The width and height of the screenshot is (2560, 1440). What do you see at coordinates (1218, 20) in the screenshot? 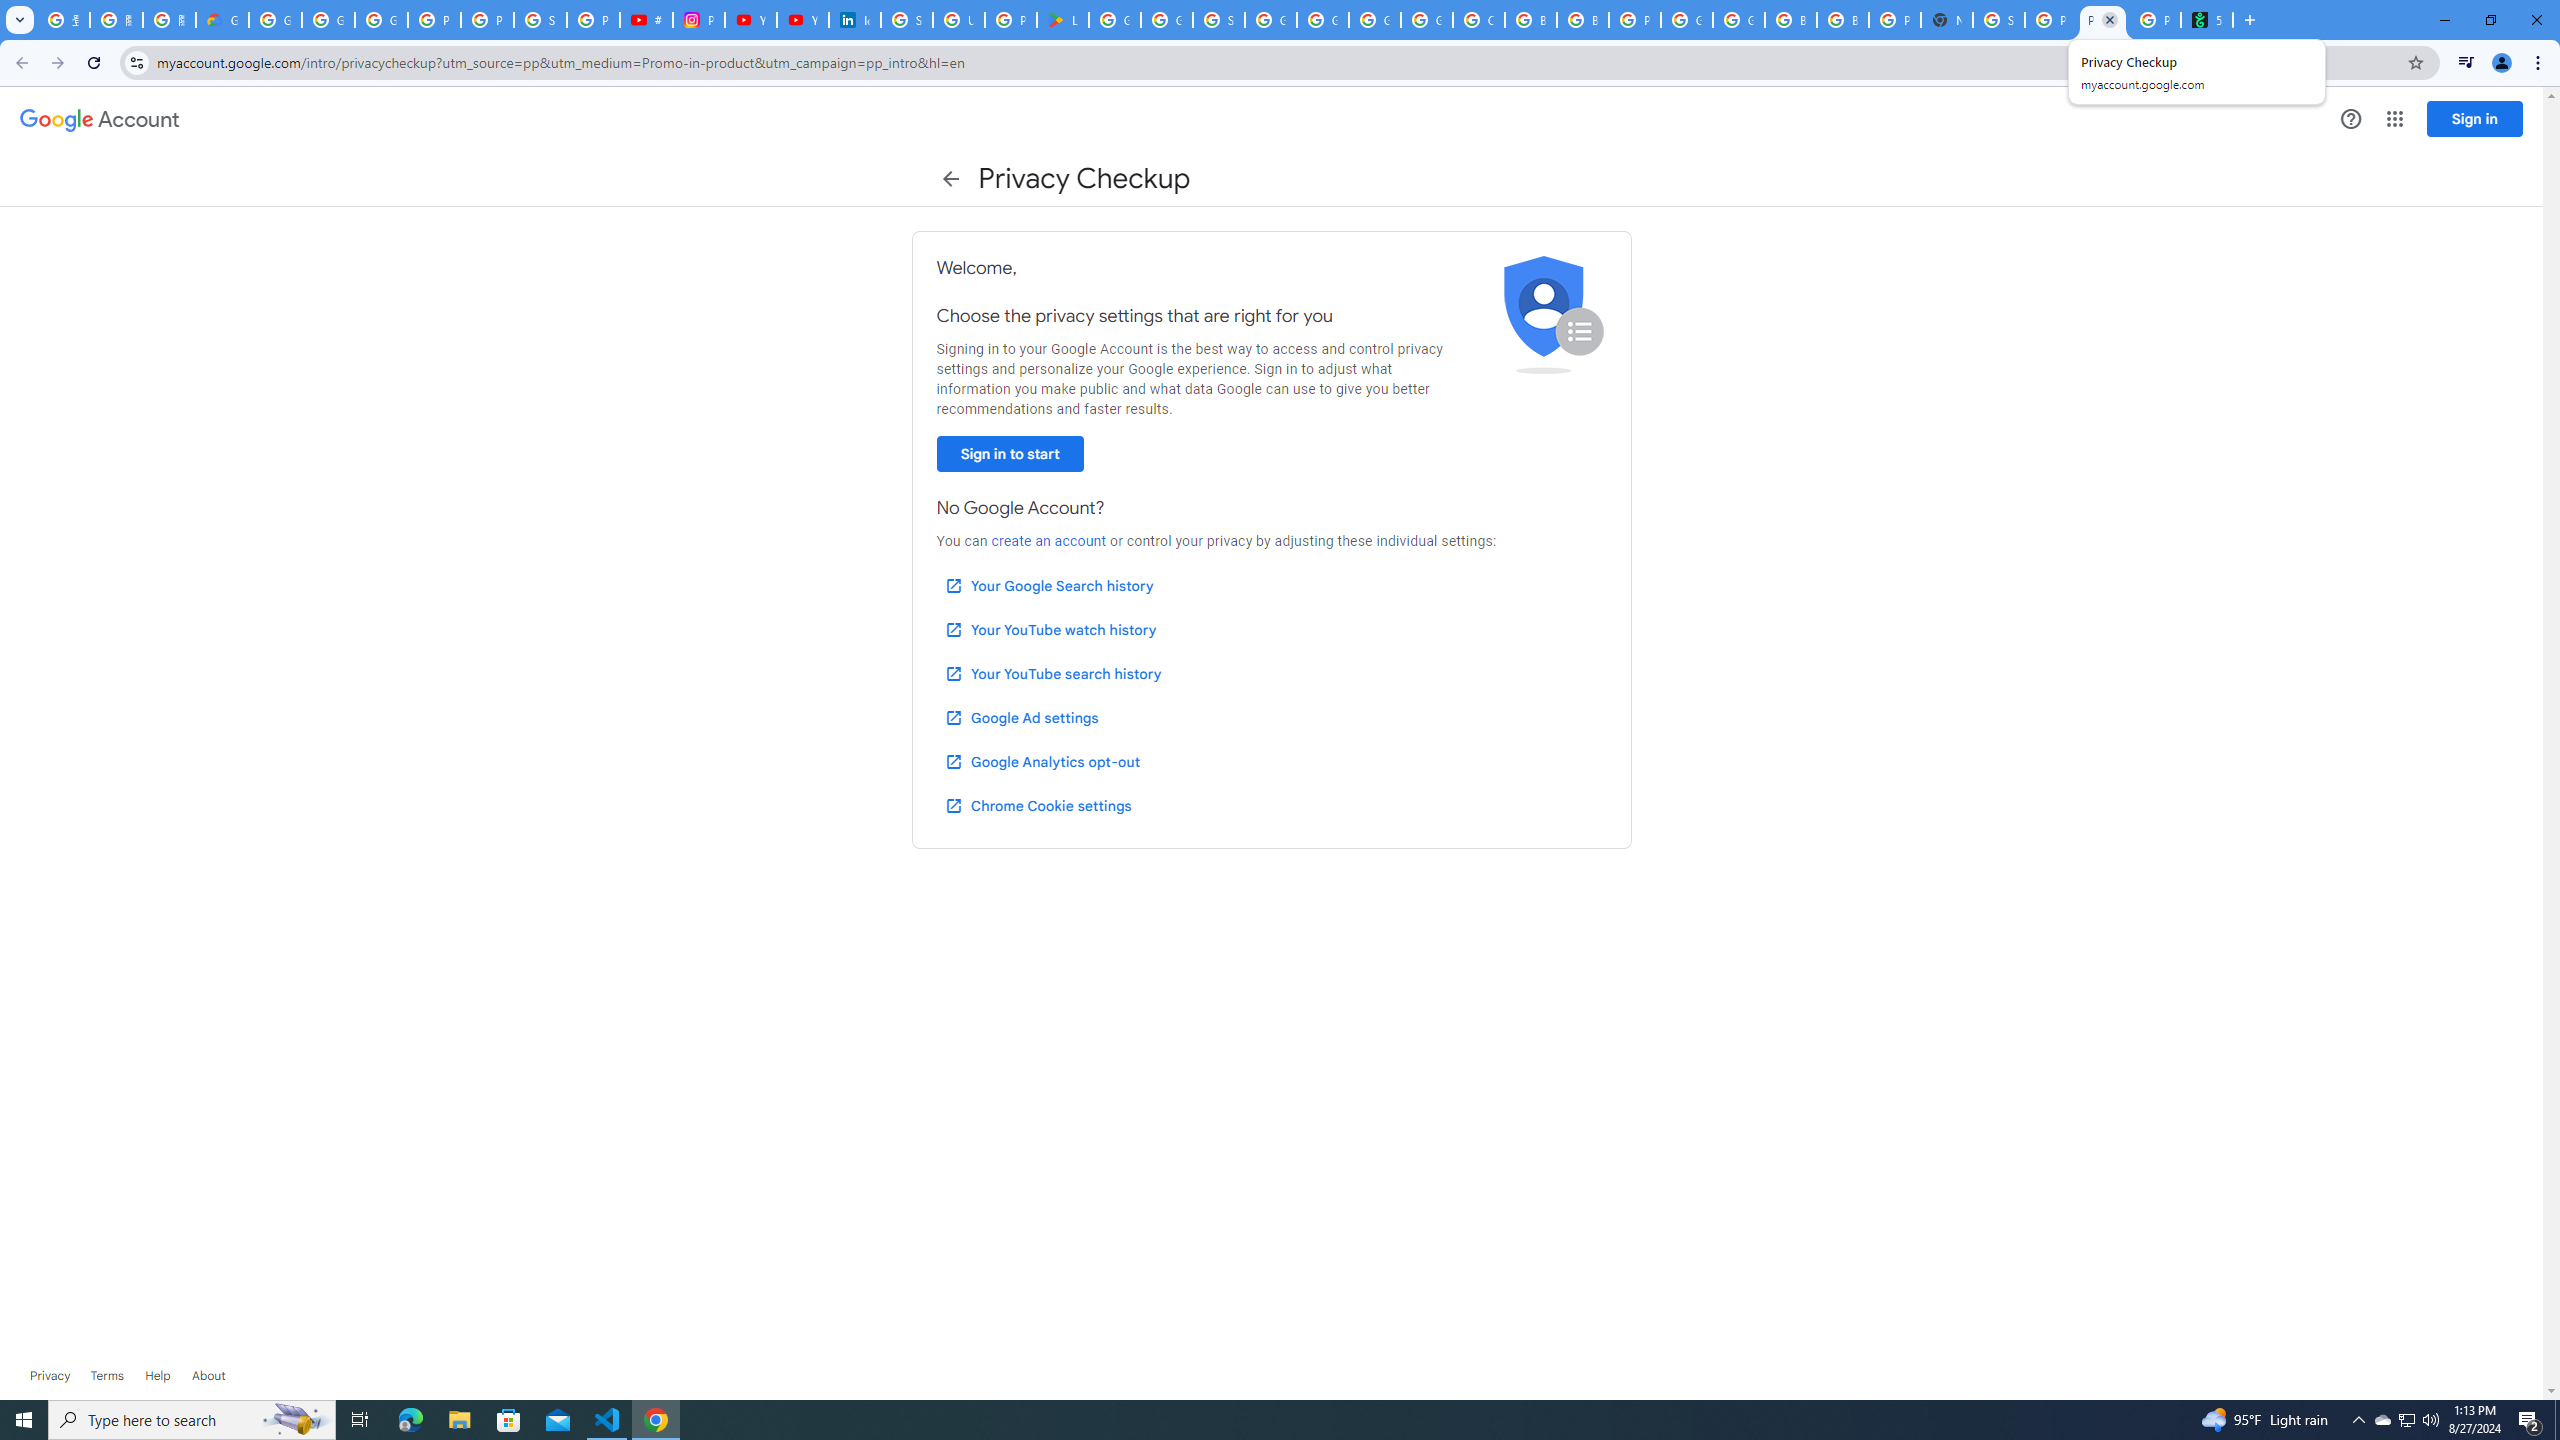
I see `Sign in - Google Accounts` at bounding box center [1218, 20].